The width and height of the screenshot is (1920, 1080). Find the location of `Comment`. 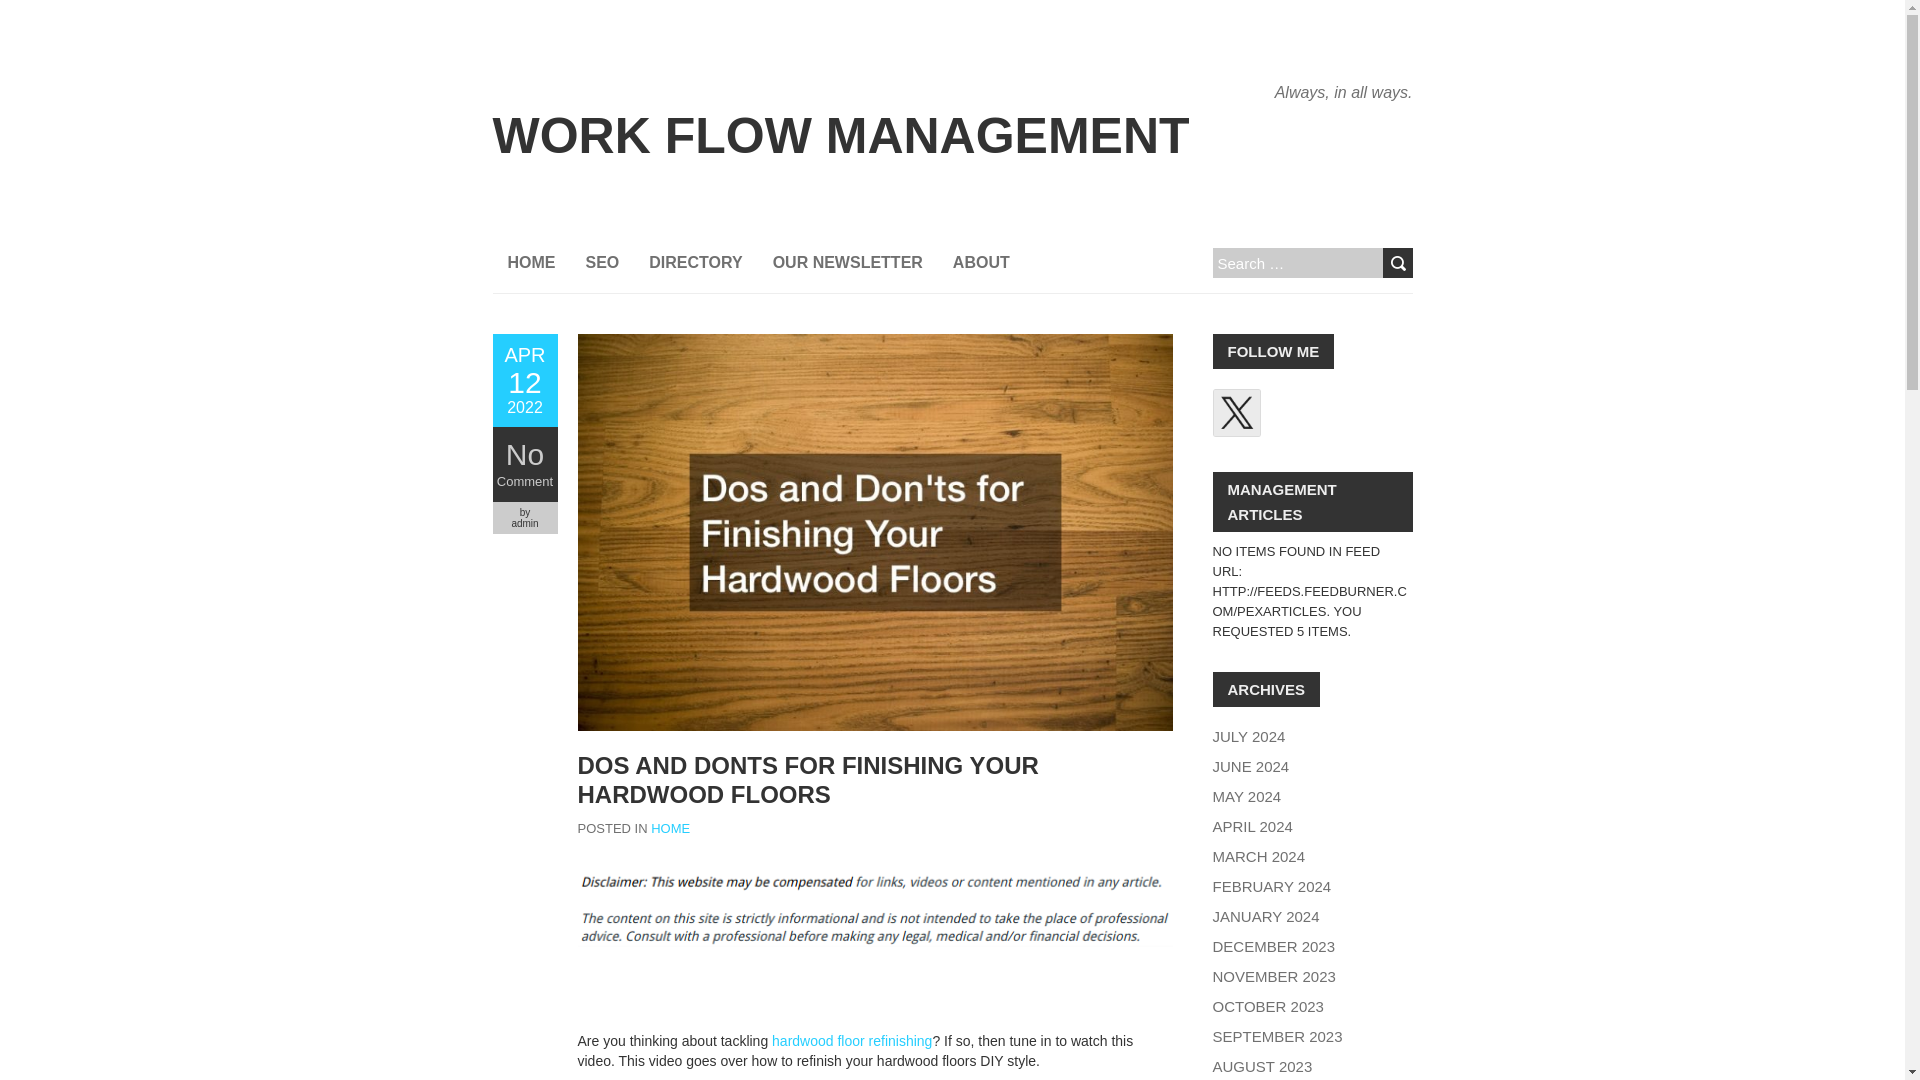

Comment is located at coordinates (524, 482).